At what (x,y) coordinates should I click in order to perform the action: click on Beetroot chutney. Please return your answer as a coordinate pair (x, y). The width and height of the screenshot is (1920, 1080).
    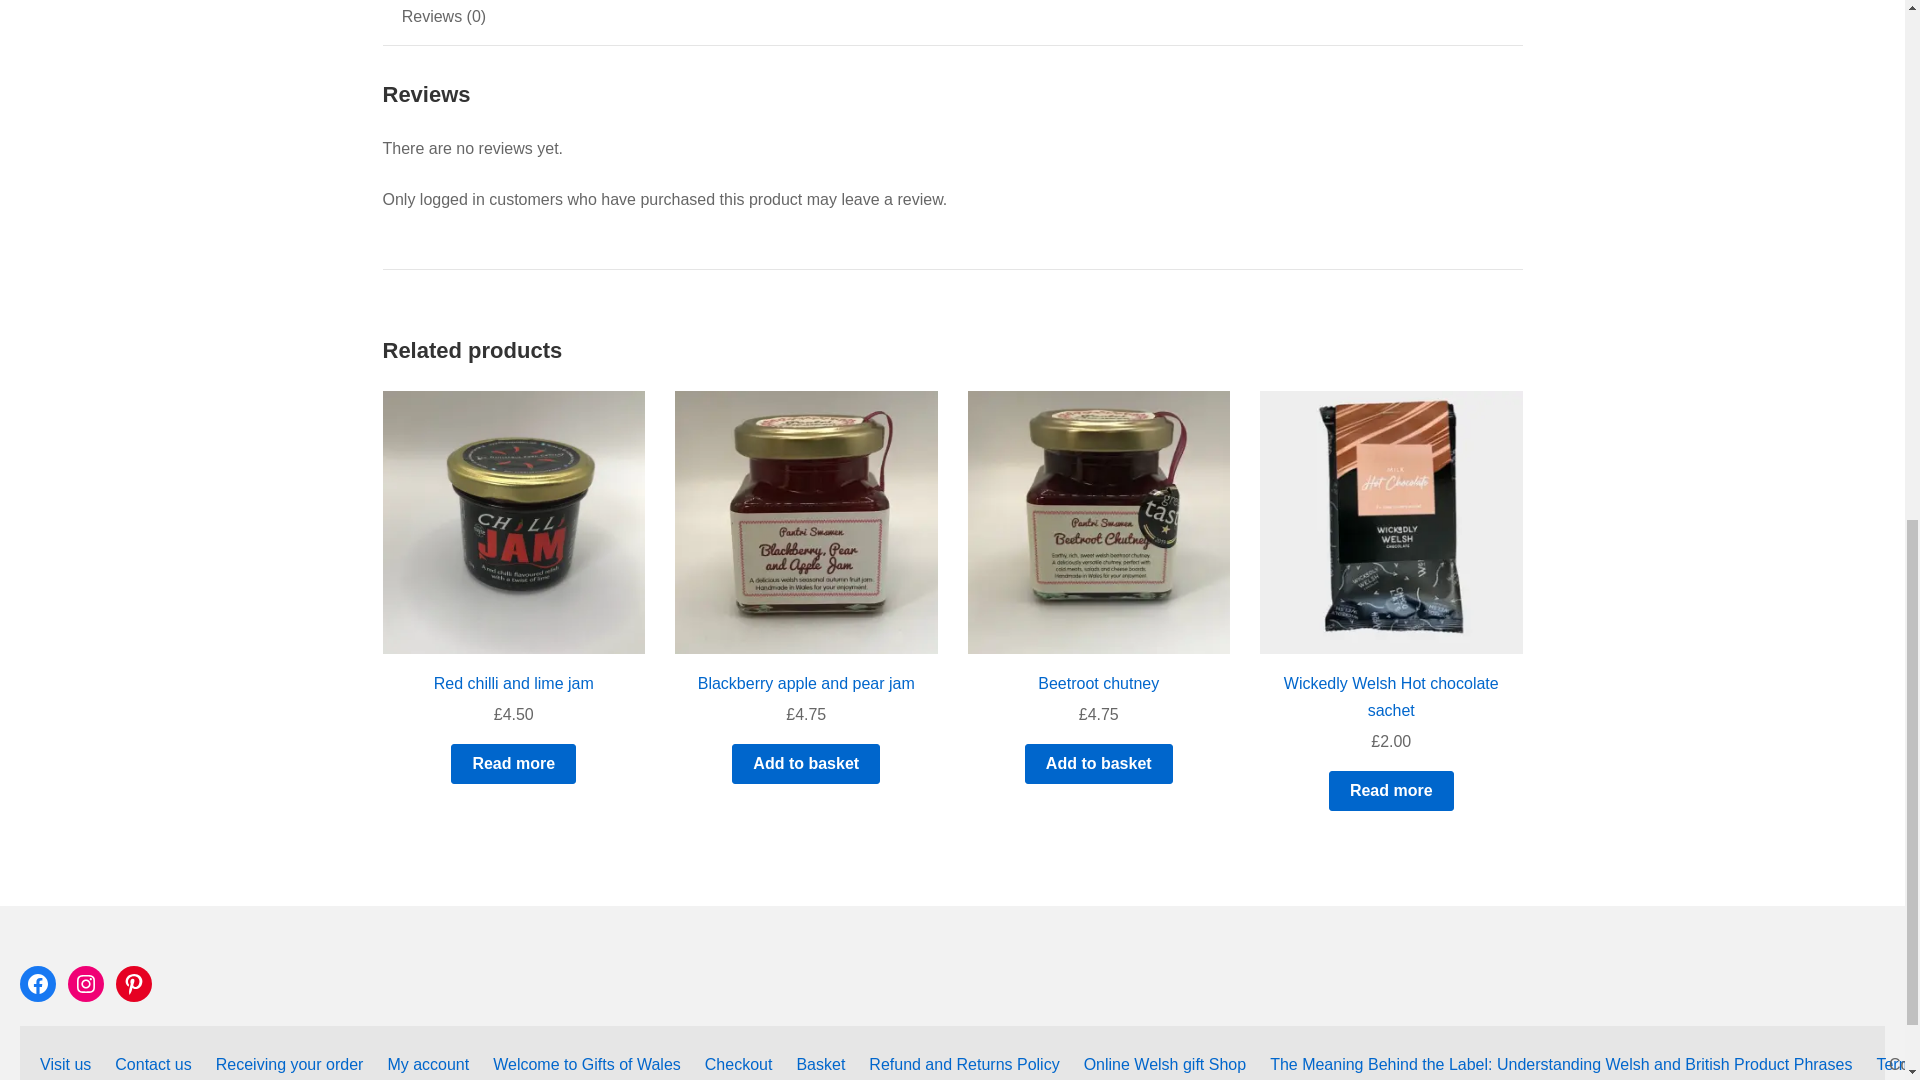
    Looking at the image, I should click on (1098, 682).